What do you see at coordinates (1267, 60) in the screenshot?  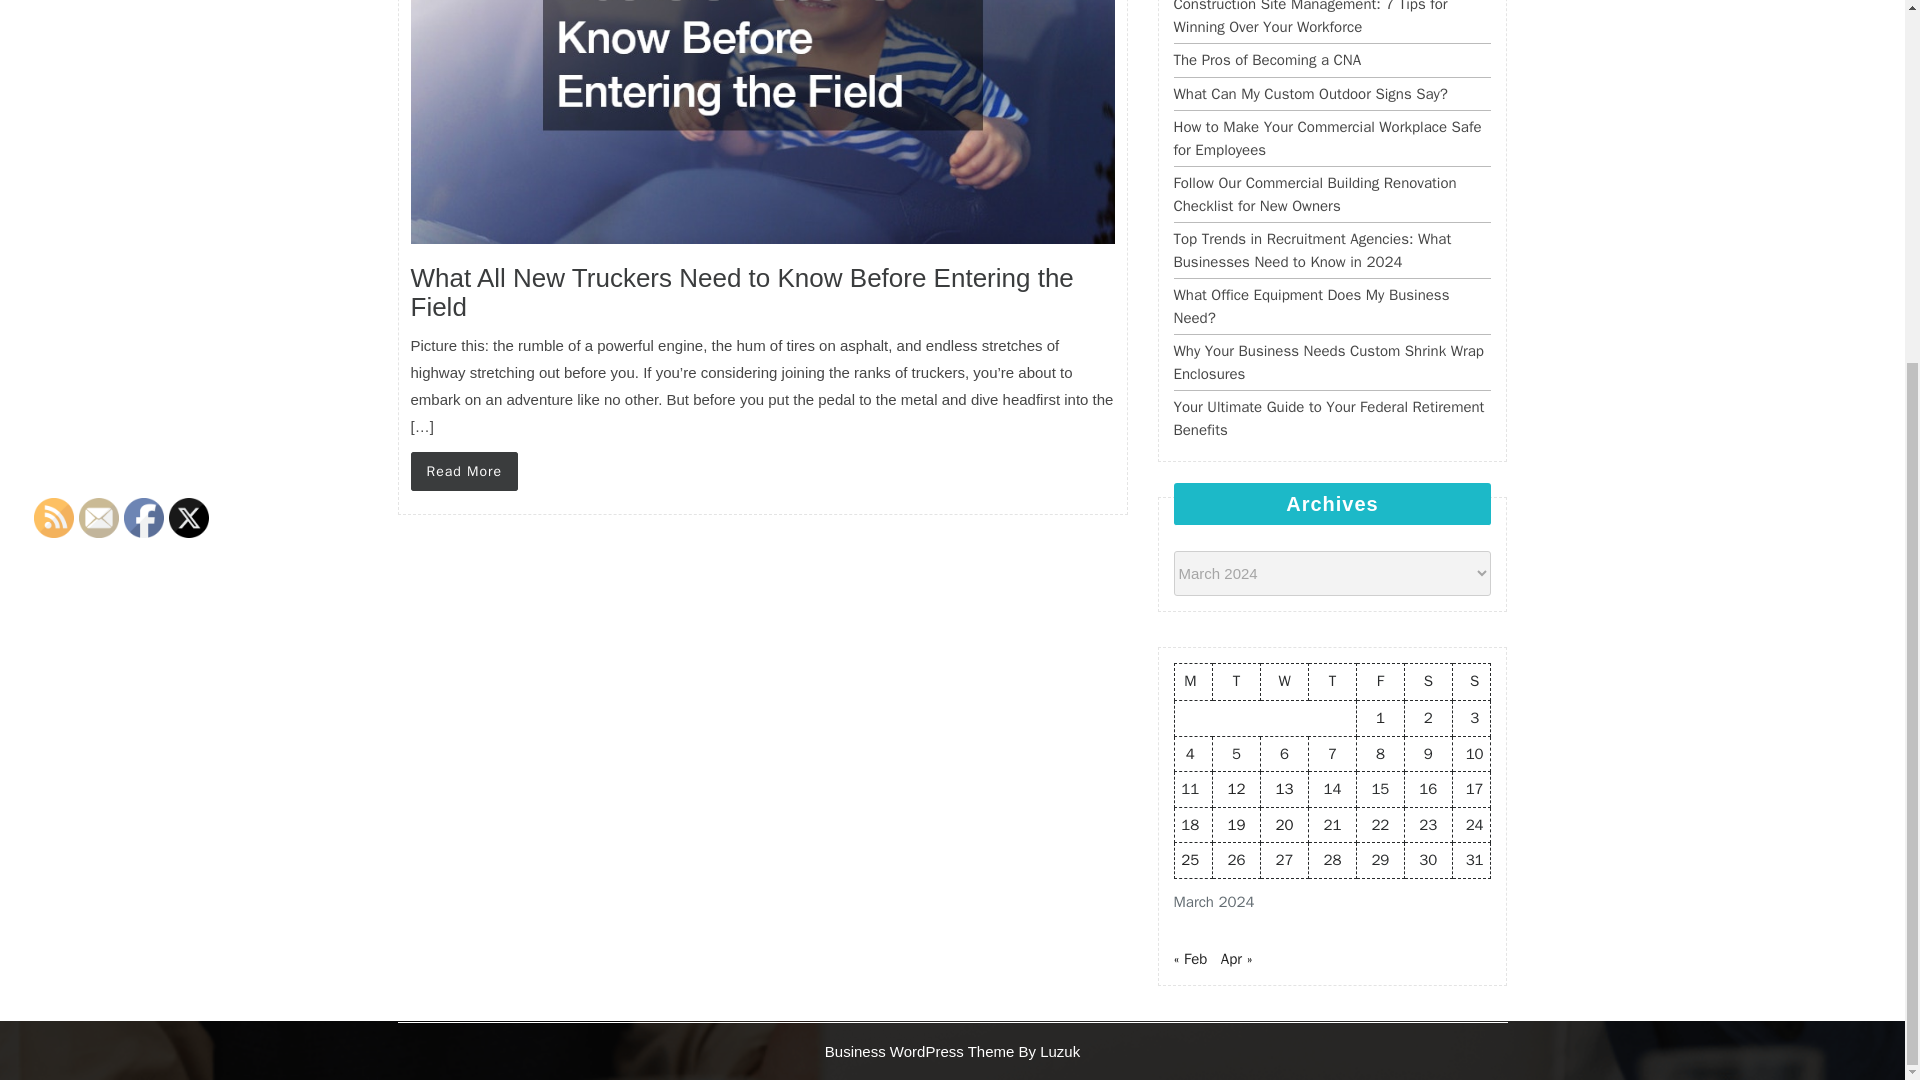 I see `The Pros of Becoming a CNA` at bounding box center [1267, 60].